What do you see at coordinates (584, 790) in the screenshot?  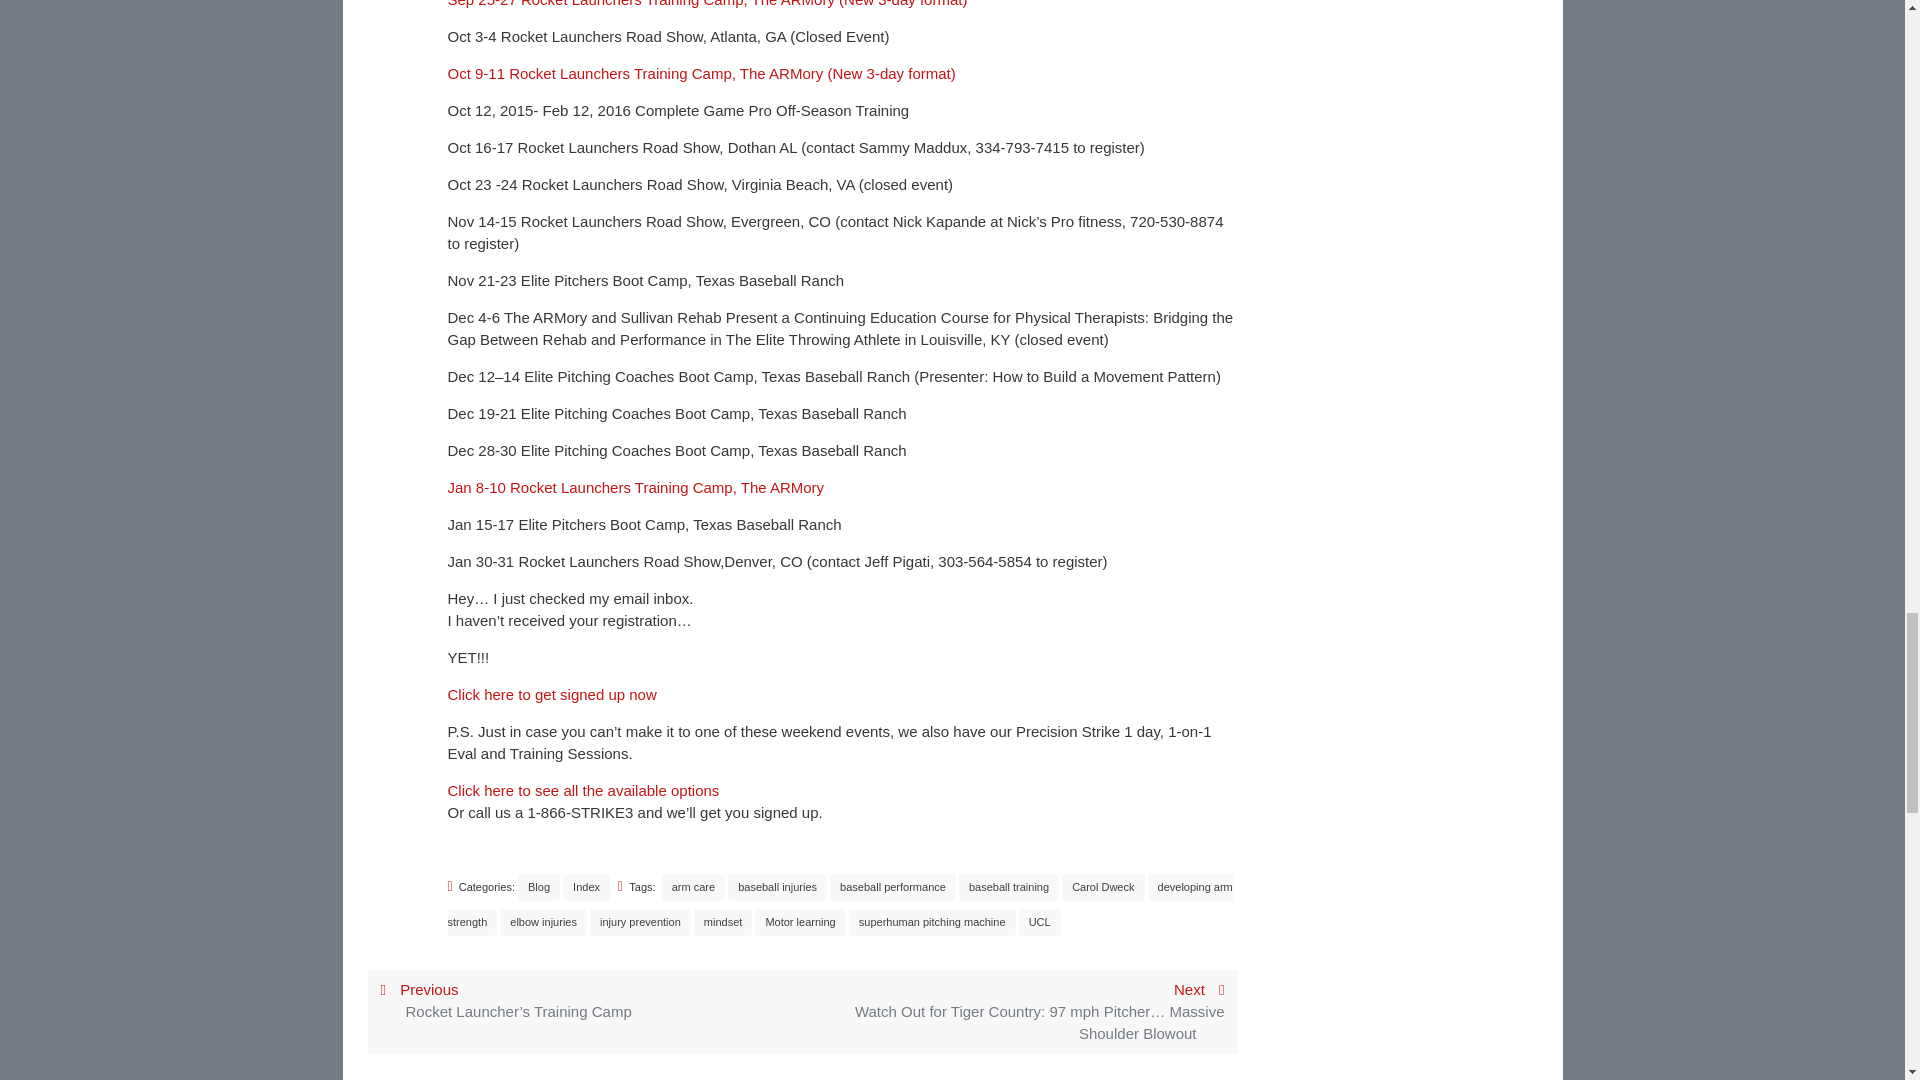 I see `Click here to see all the available options` at bounding box center [584, 790].